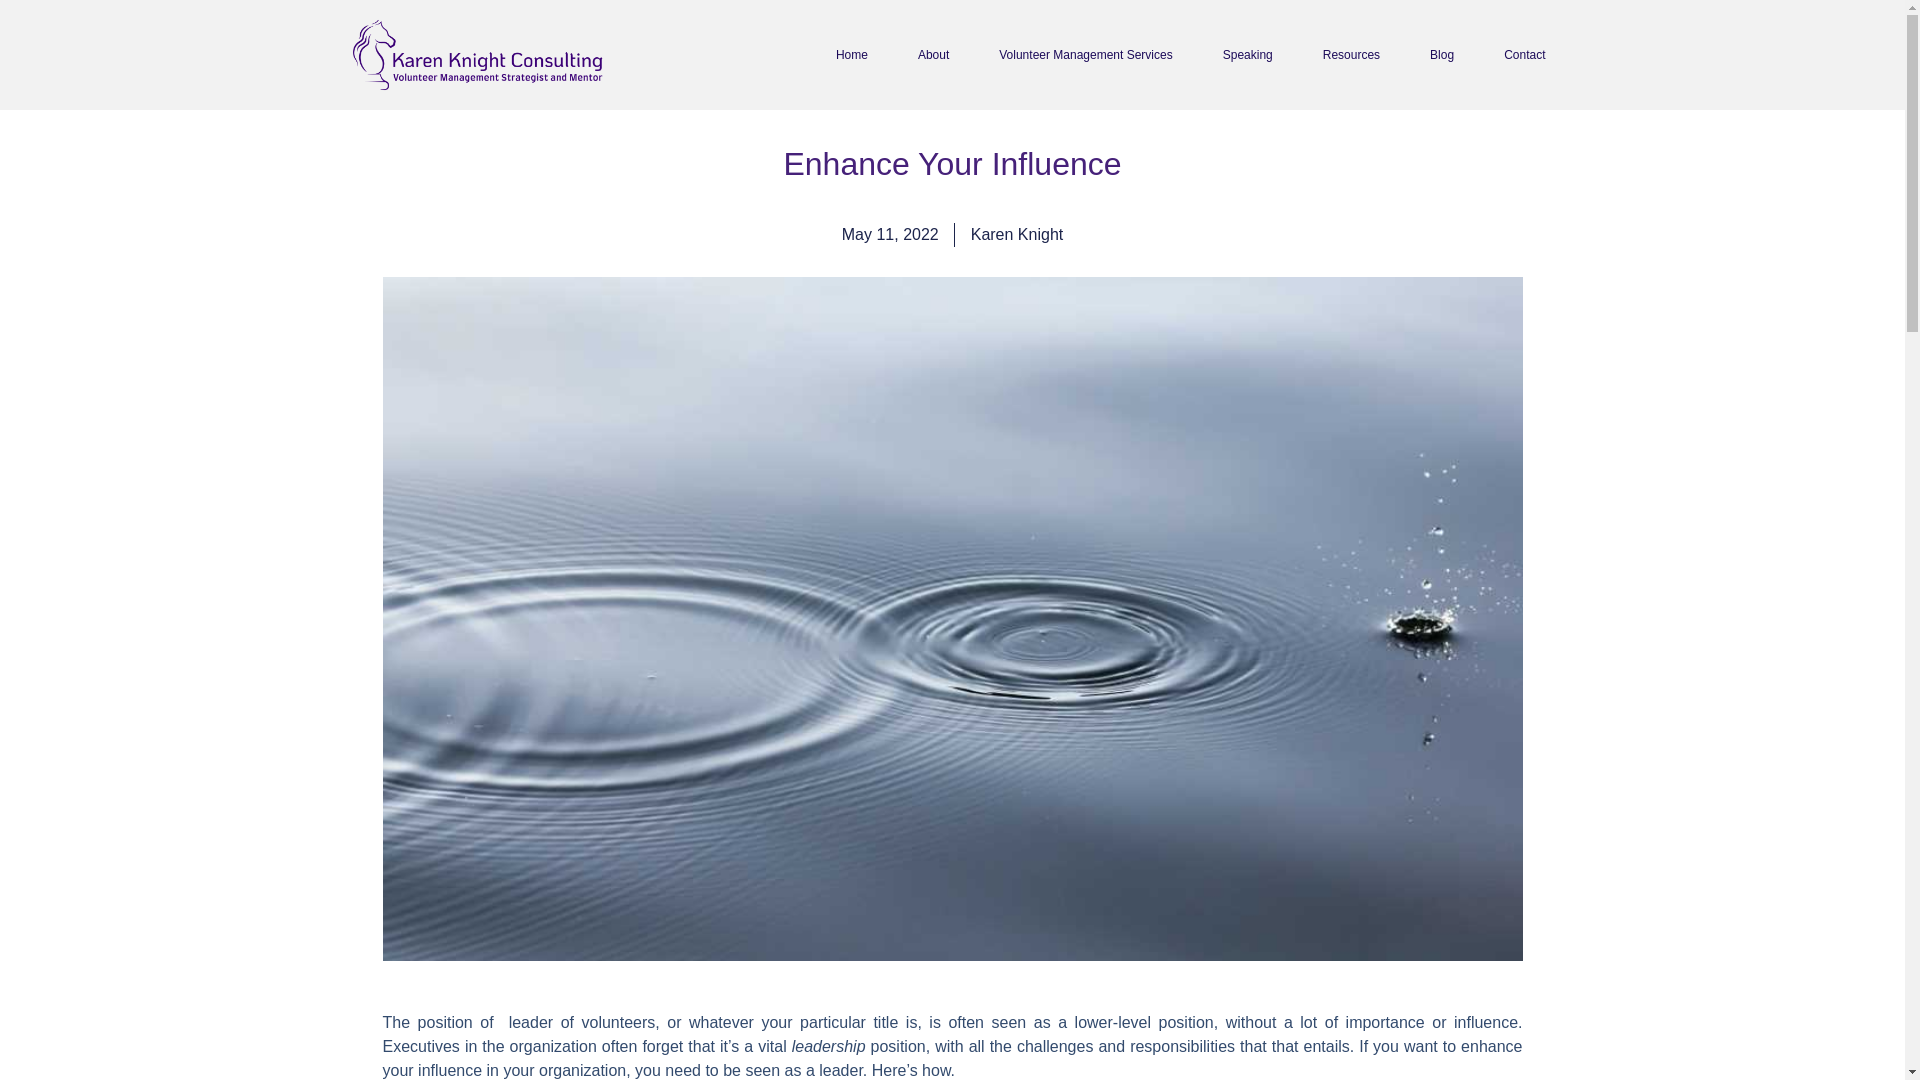  I want to click on Speaking, so click(1248, 54).